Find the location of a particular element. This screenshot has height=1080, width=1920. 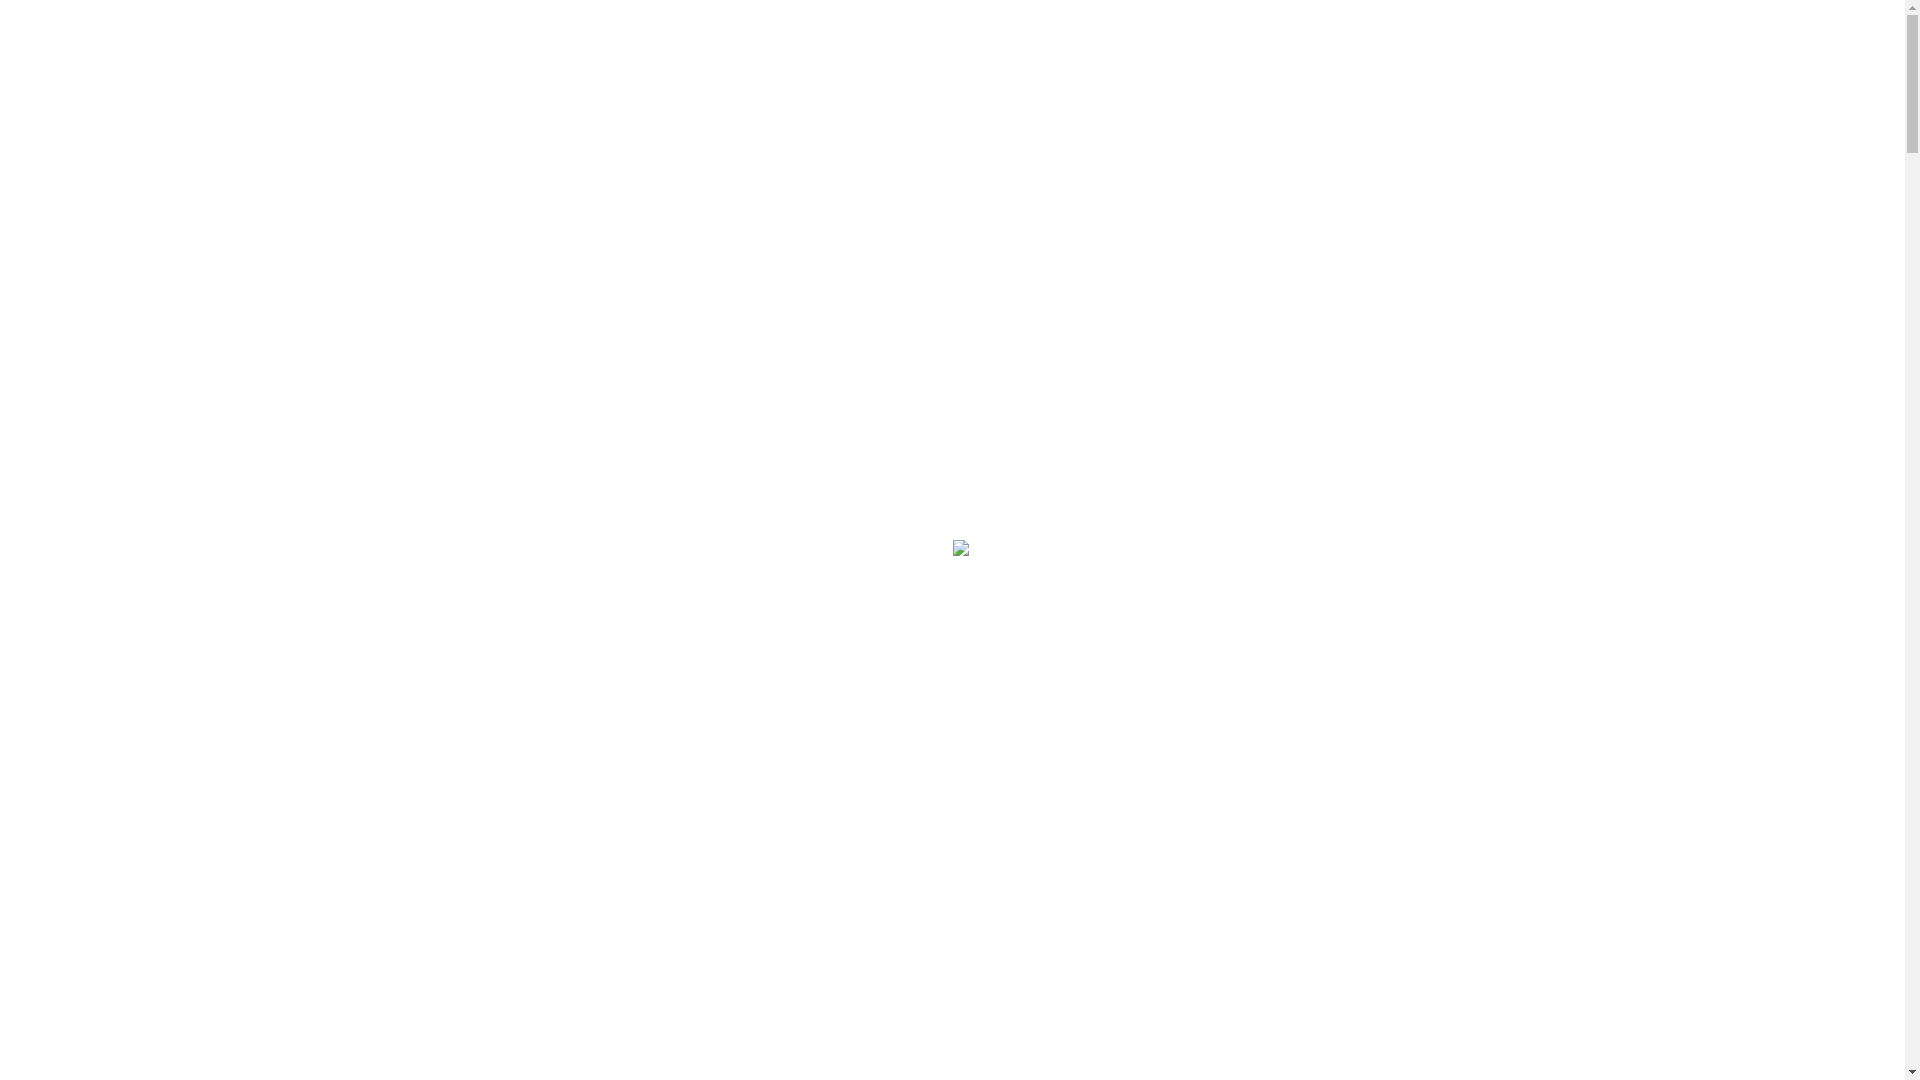

Renewable Energy is located at coordinates (166, 248).